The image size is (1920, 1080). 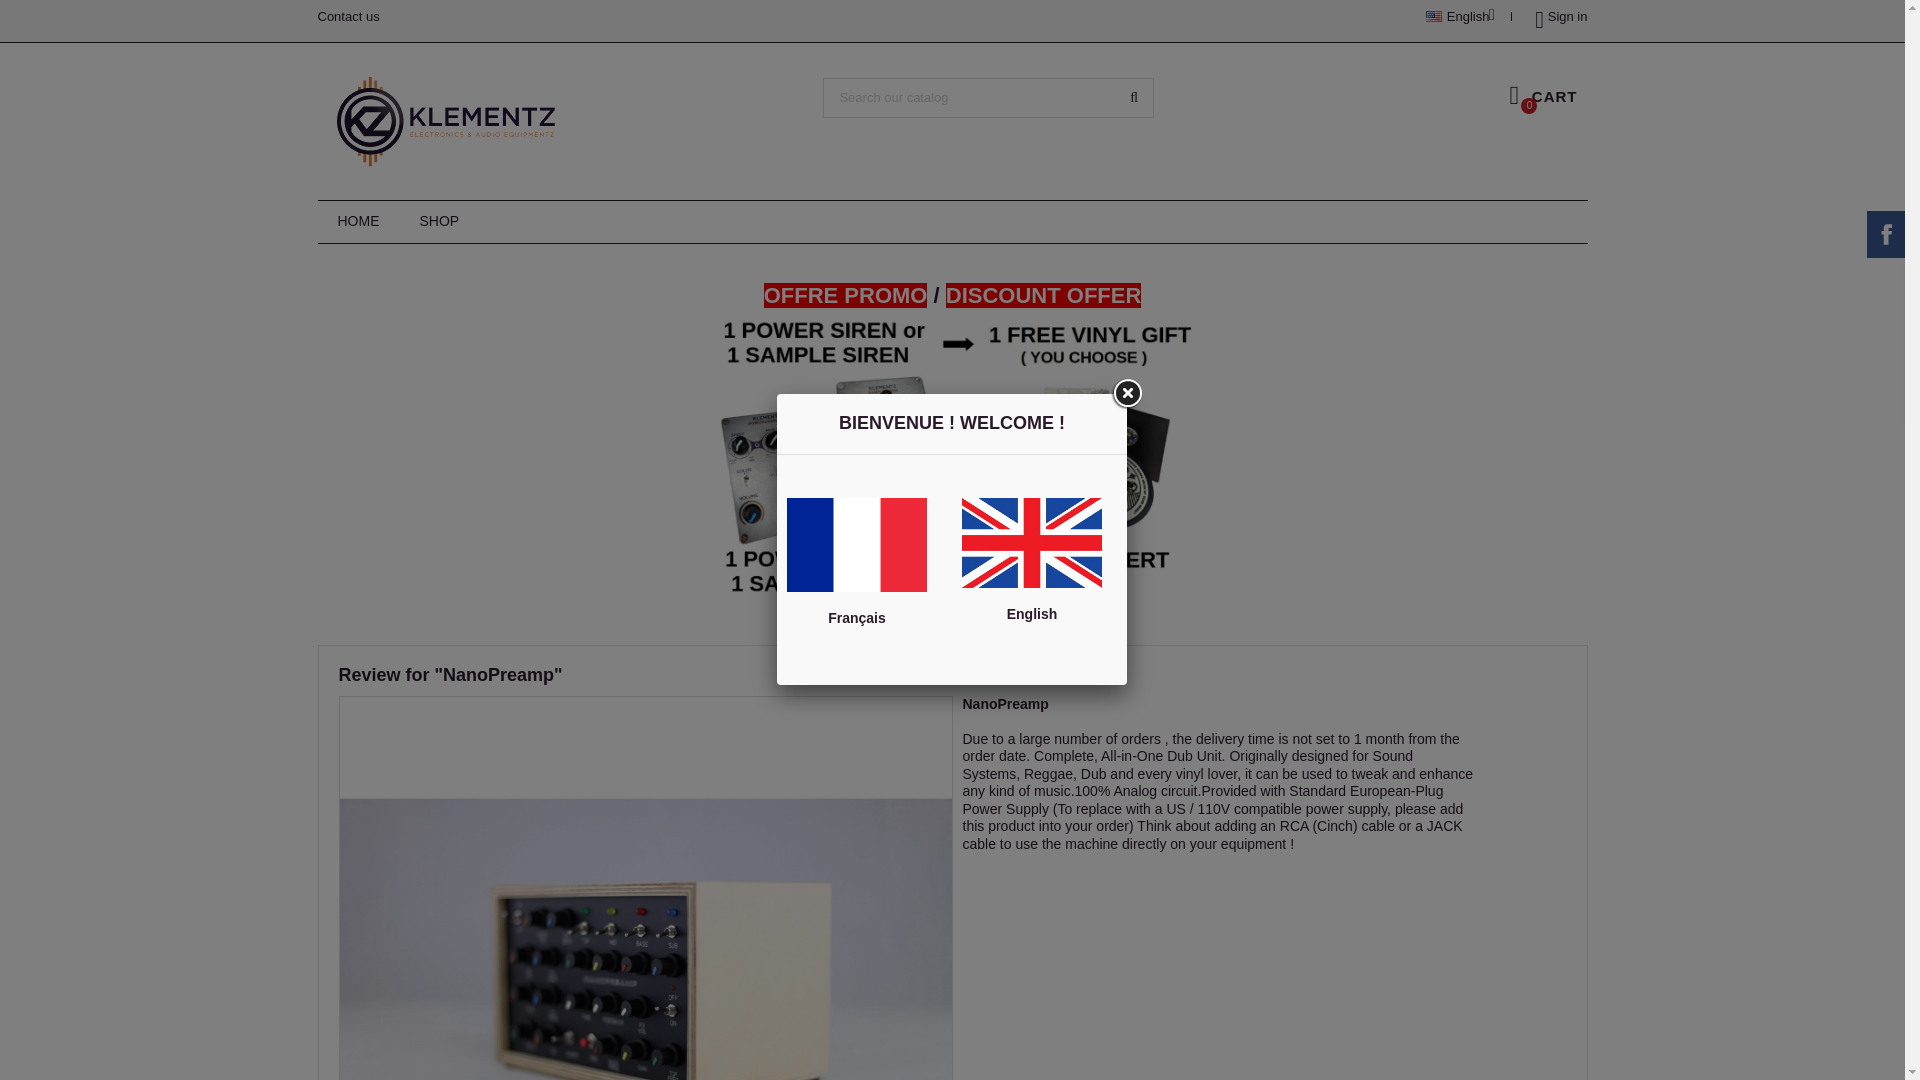 I want to click on SHOP, so click(x=440, y=222).